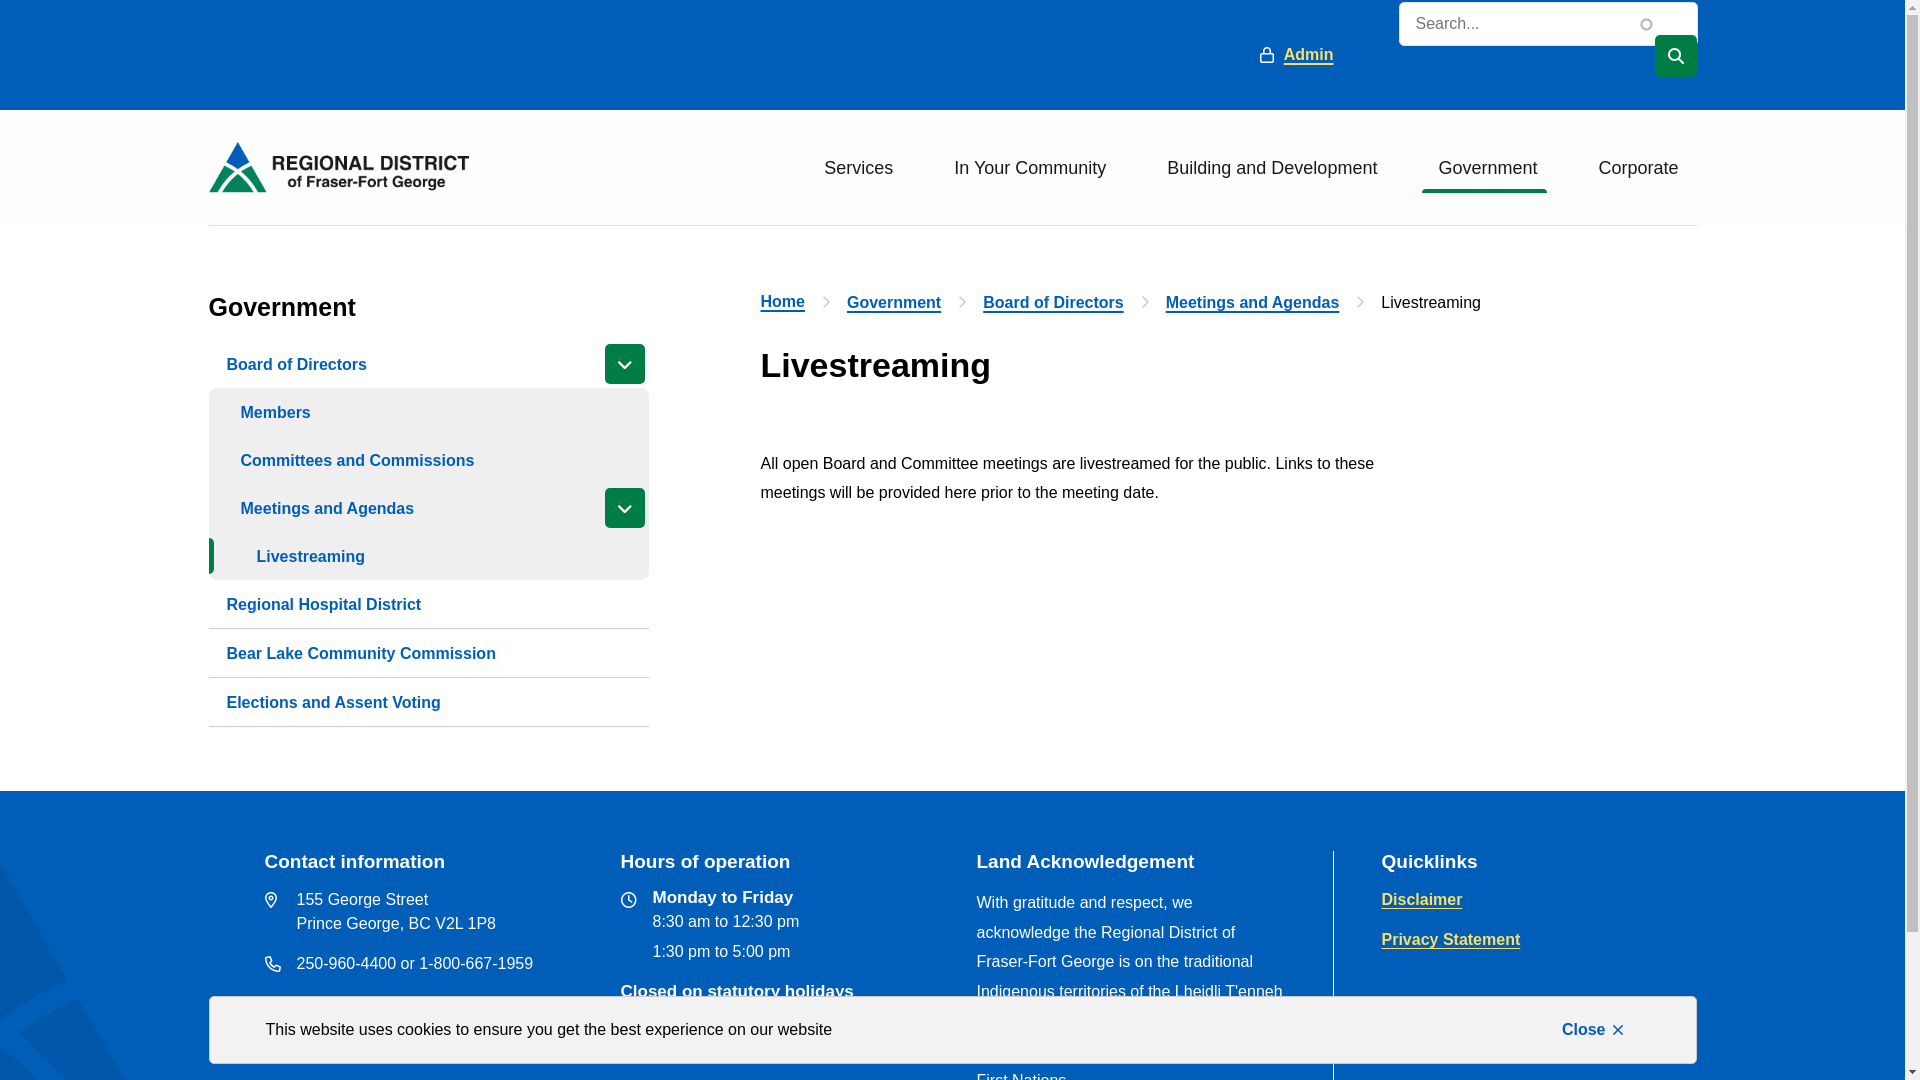 This screenshot has height=1080, width=1920. Describe the element at coordinates (360, 653) in the screenshot. I see `Bear Lake Community Commission` at that location.